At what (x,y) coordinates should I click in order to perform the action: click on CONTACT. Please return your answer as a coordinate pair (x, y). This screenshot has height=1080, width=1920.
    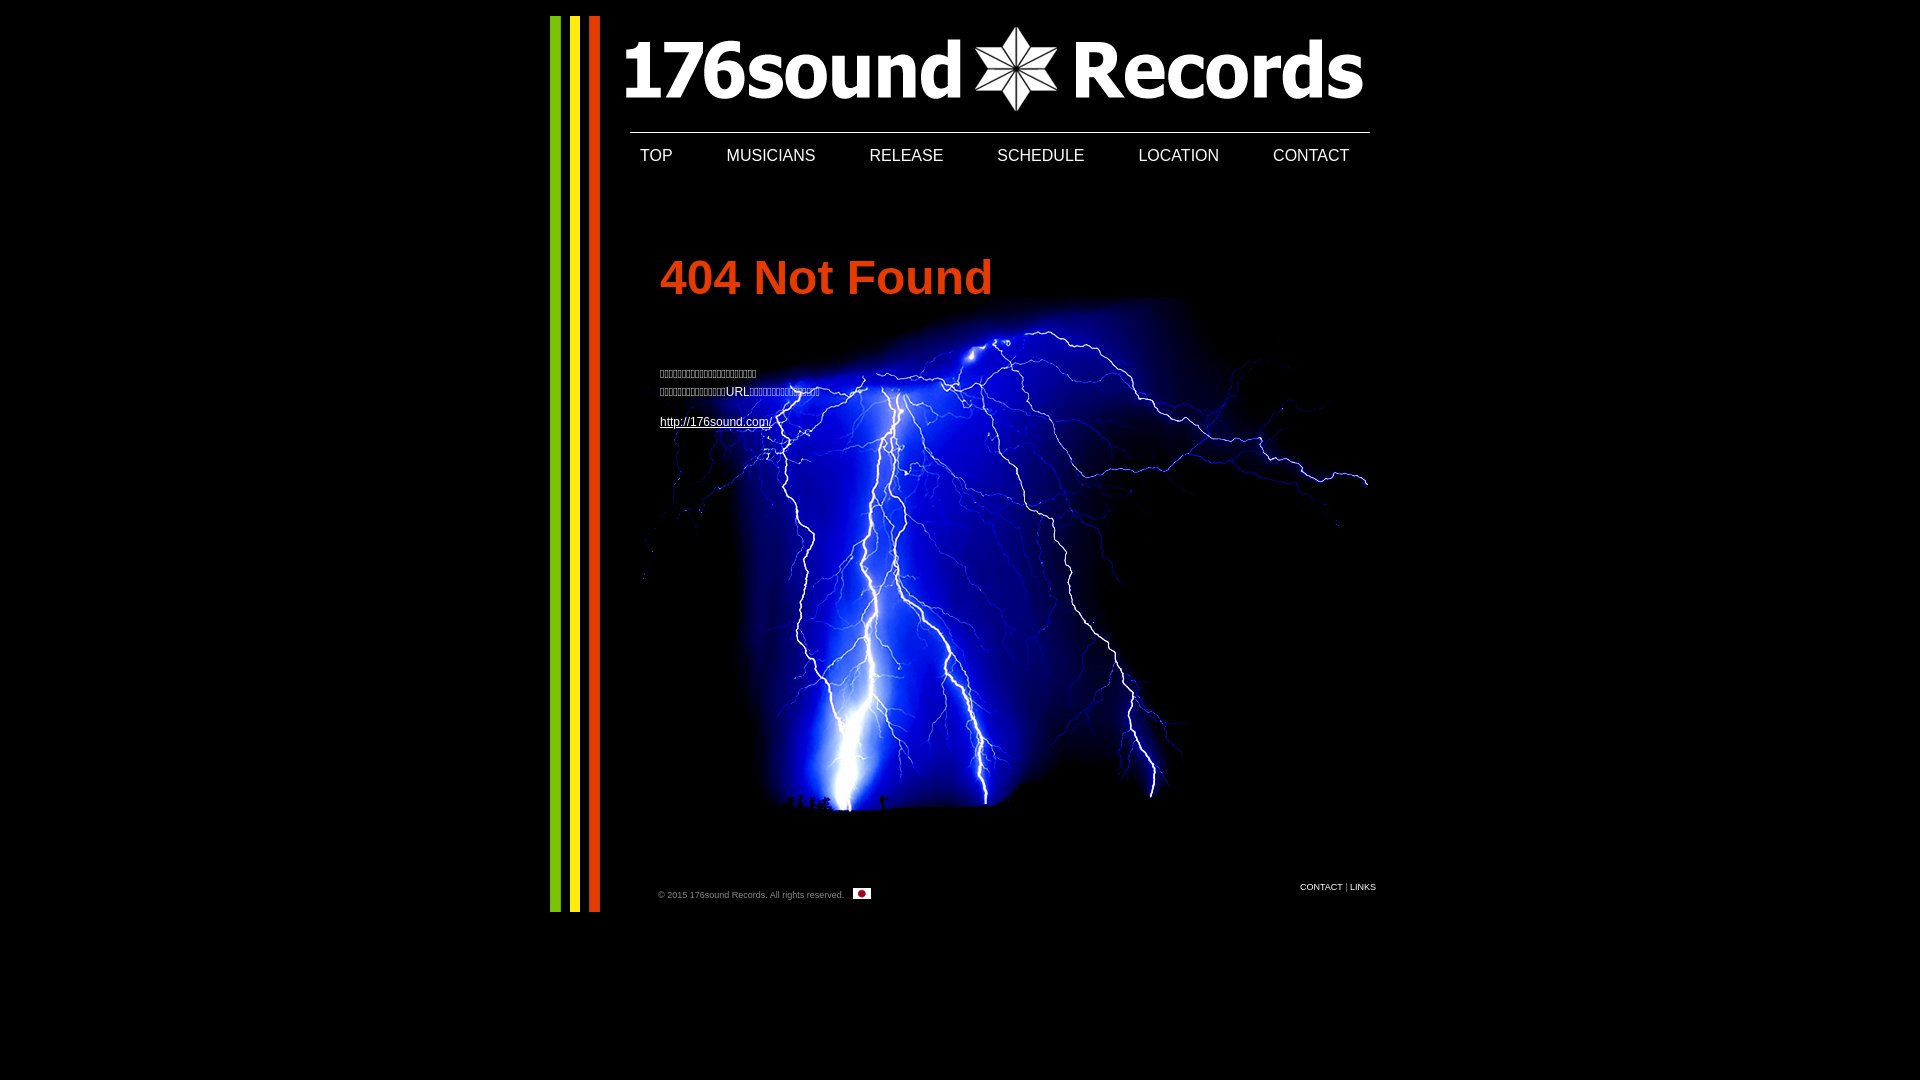
    Looking at the image, I should click on (1311, 156).